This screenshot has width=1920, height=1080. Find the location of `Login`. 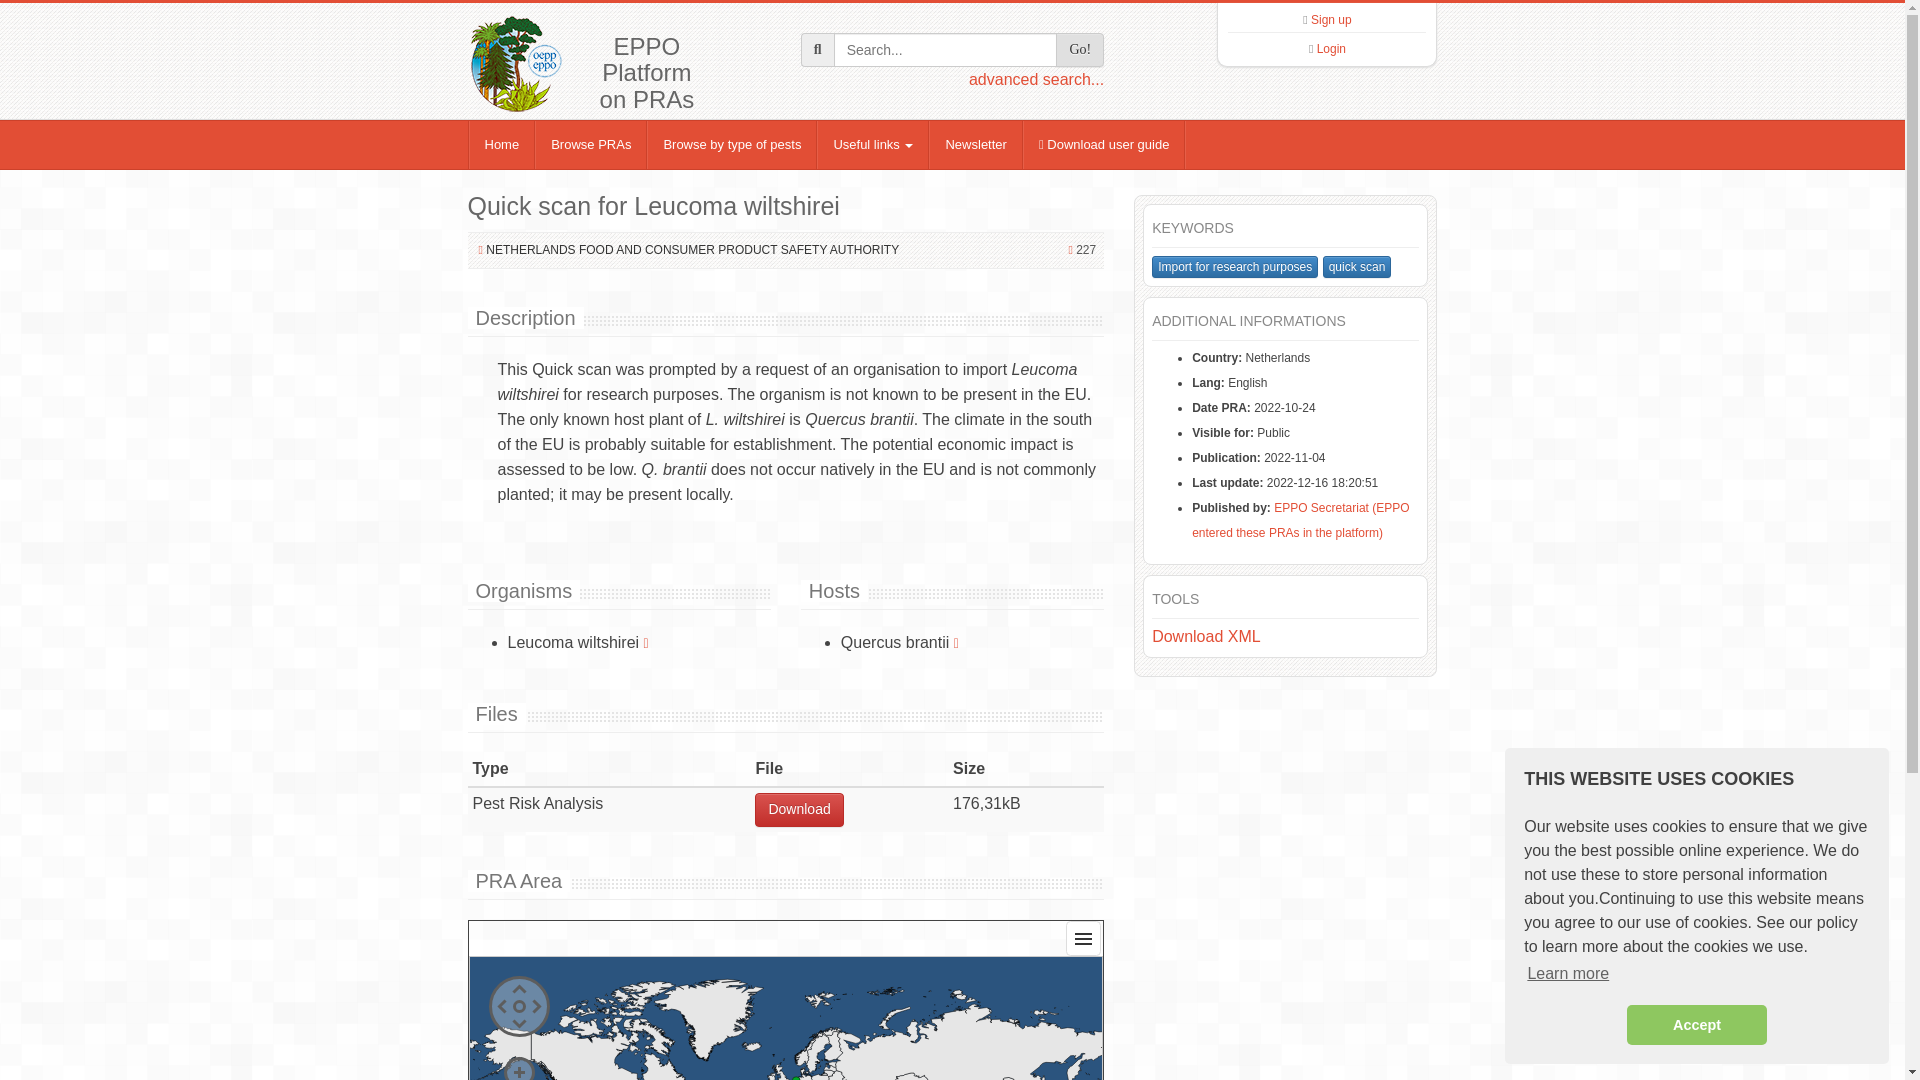

Login is located at coordinates (1331, 49).